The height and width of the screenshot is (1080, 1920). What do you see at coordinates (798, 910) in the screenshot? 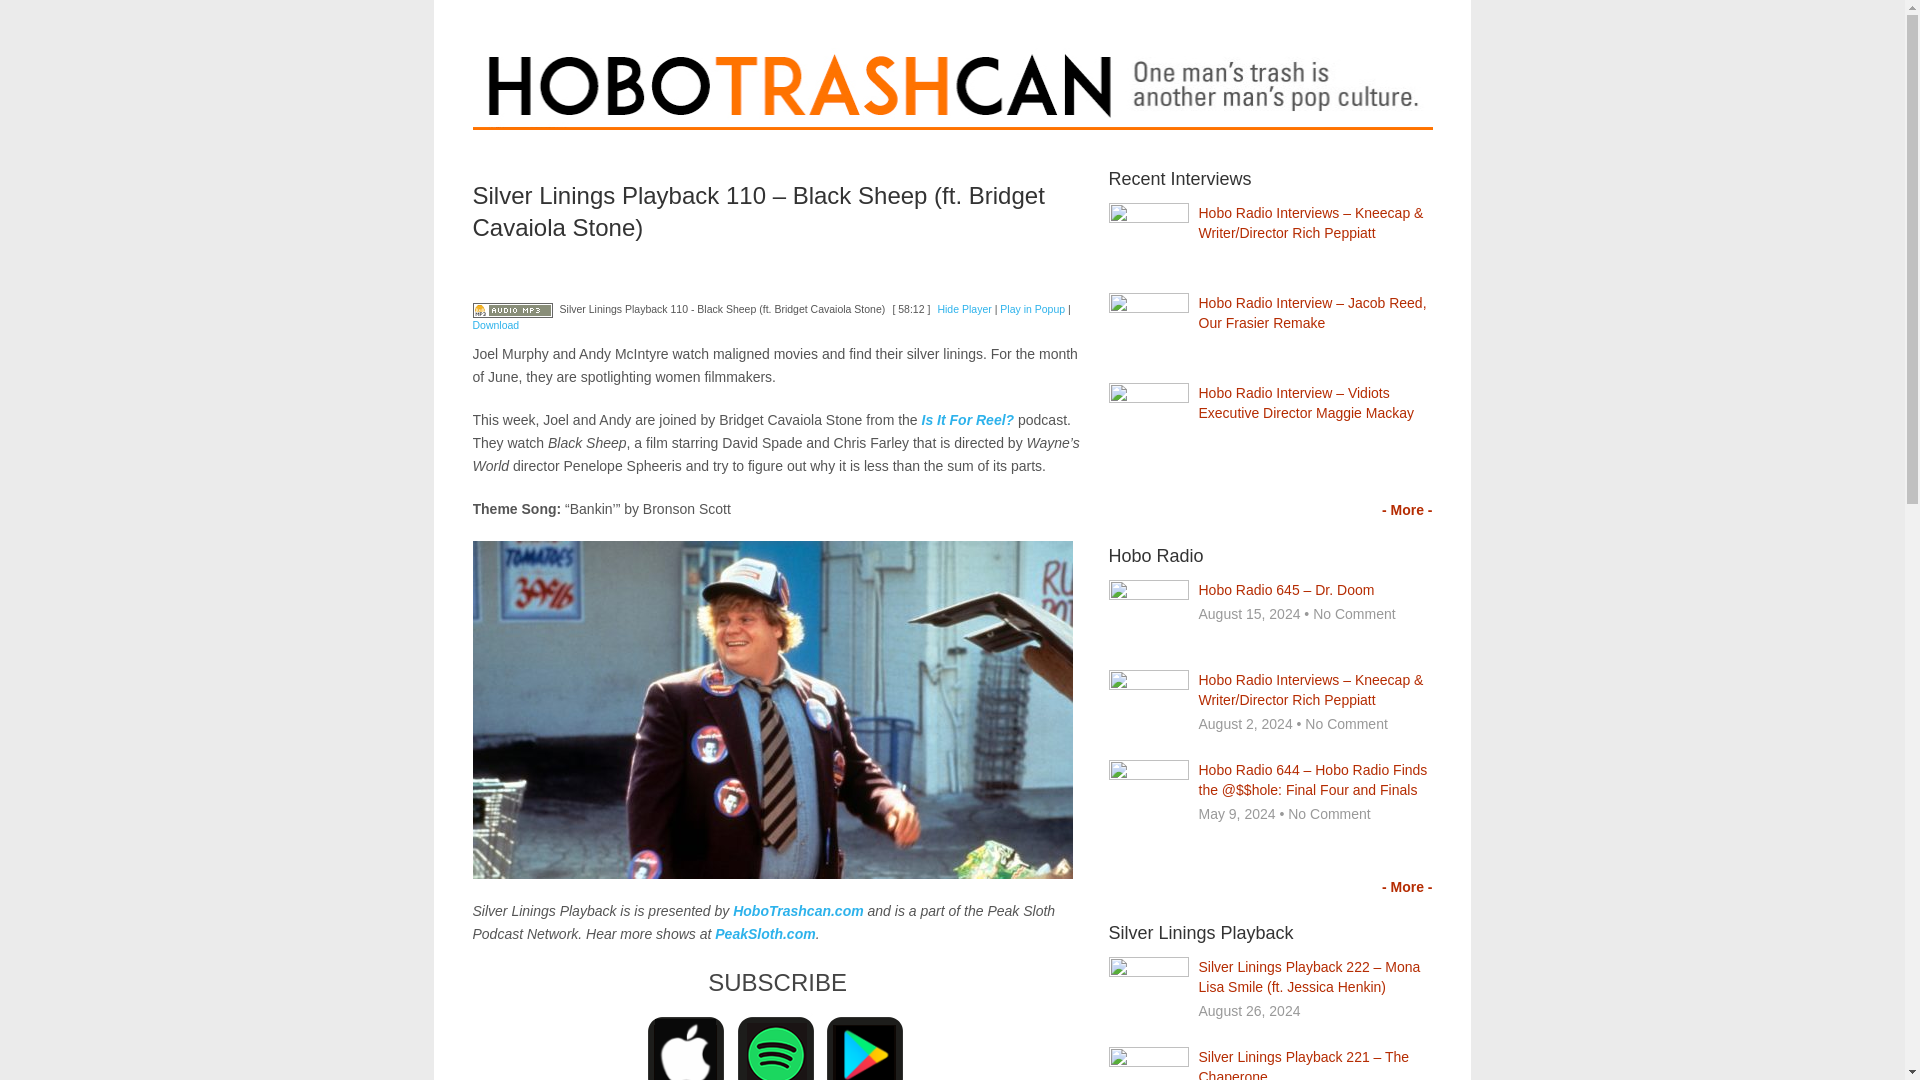
I see `HoboTrashcan.com` at bounding box center [798, 910].